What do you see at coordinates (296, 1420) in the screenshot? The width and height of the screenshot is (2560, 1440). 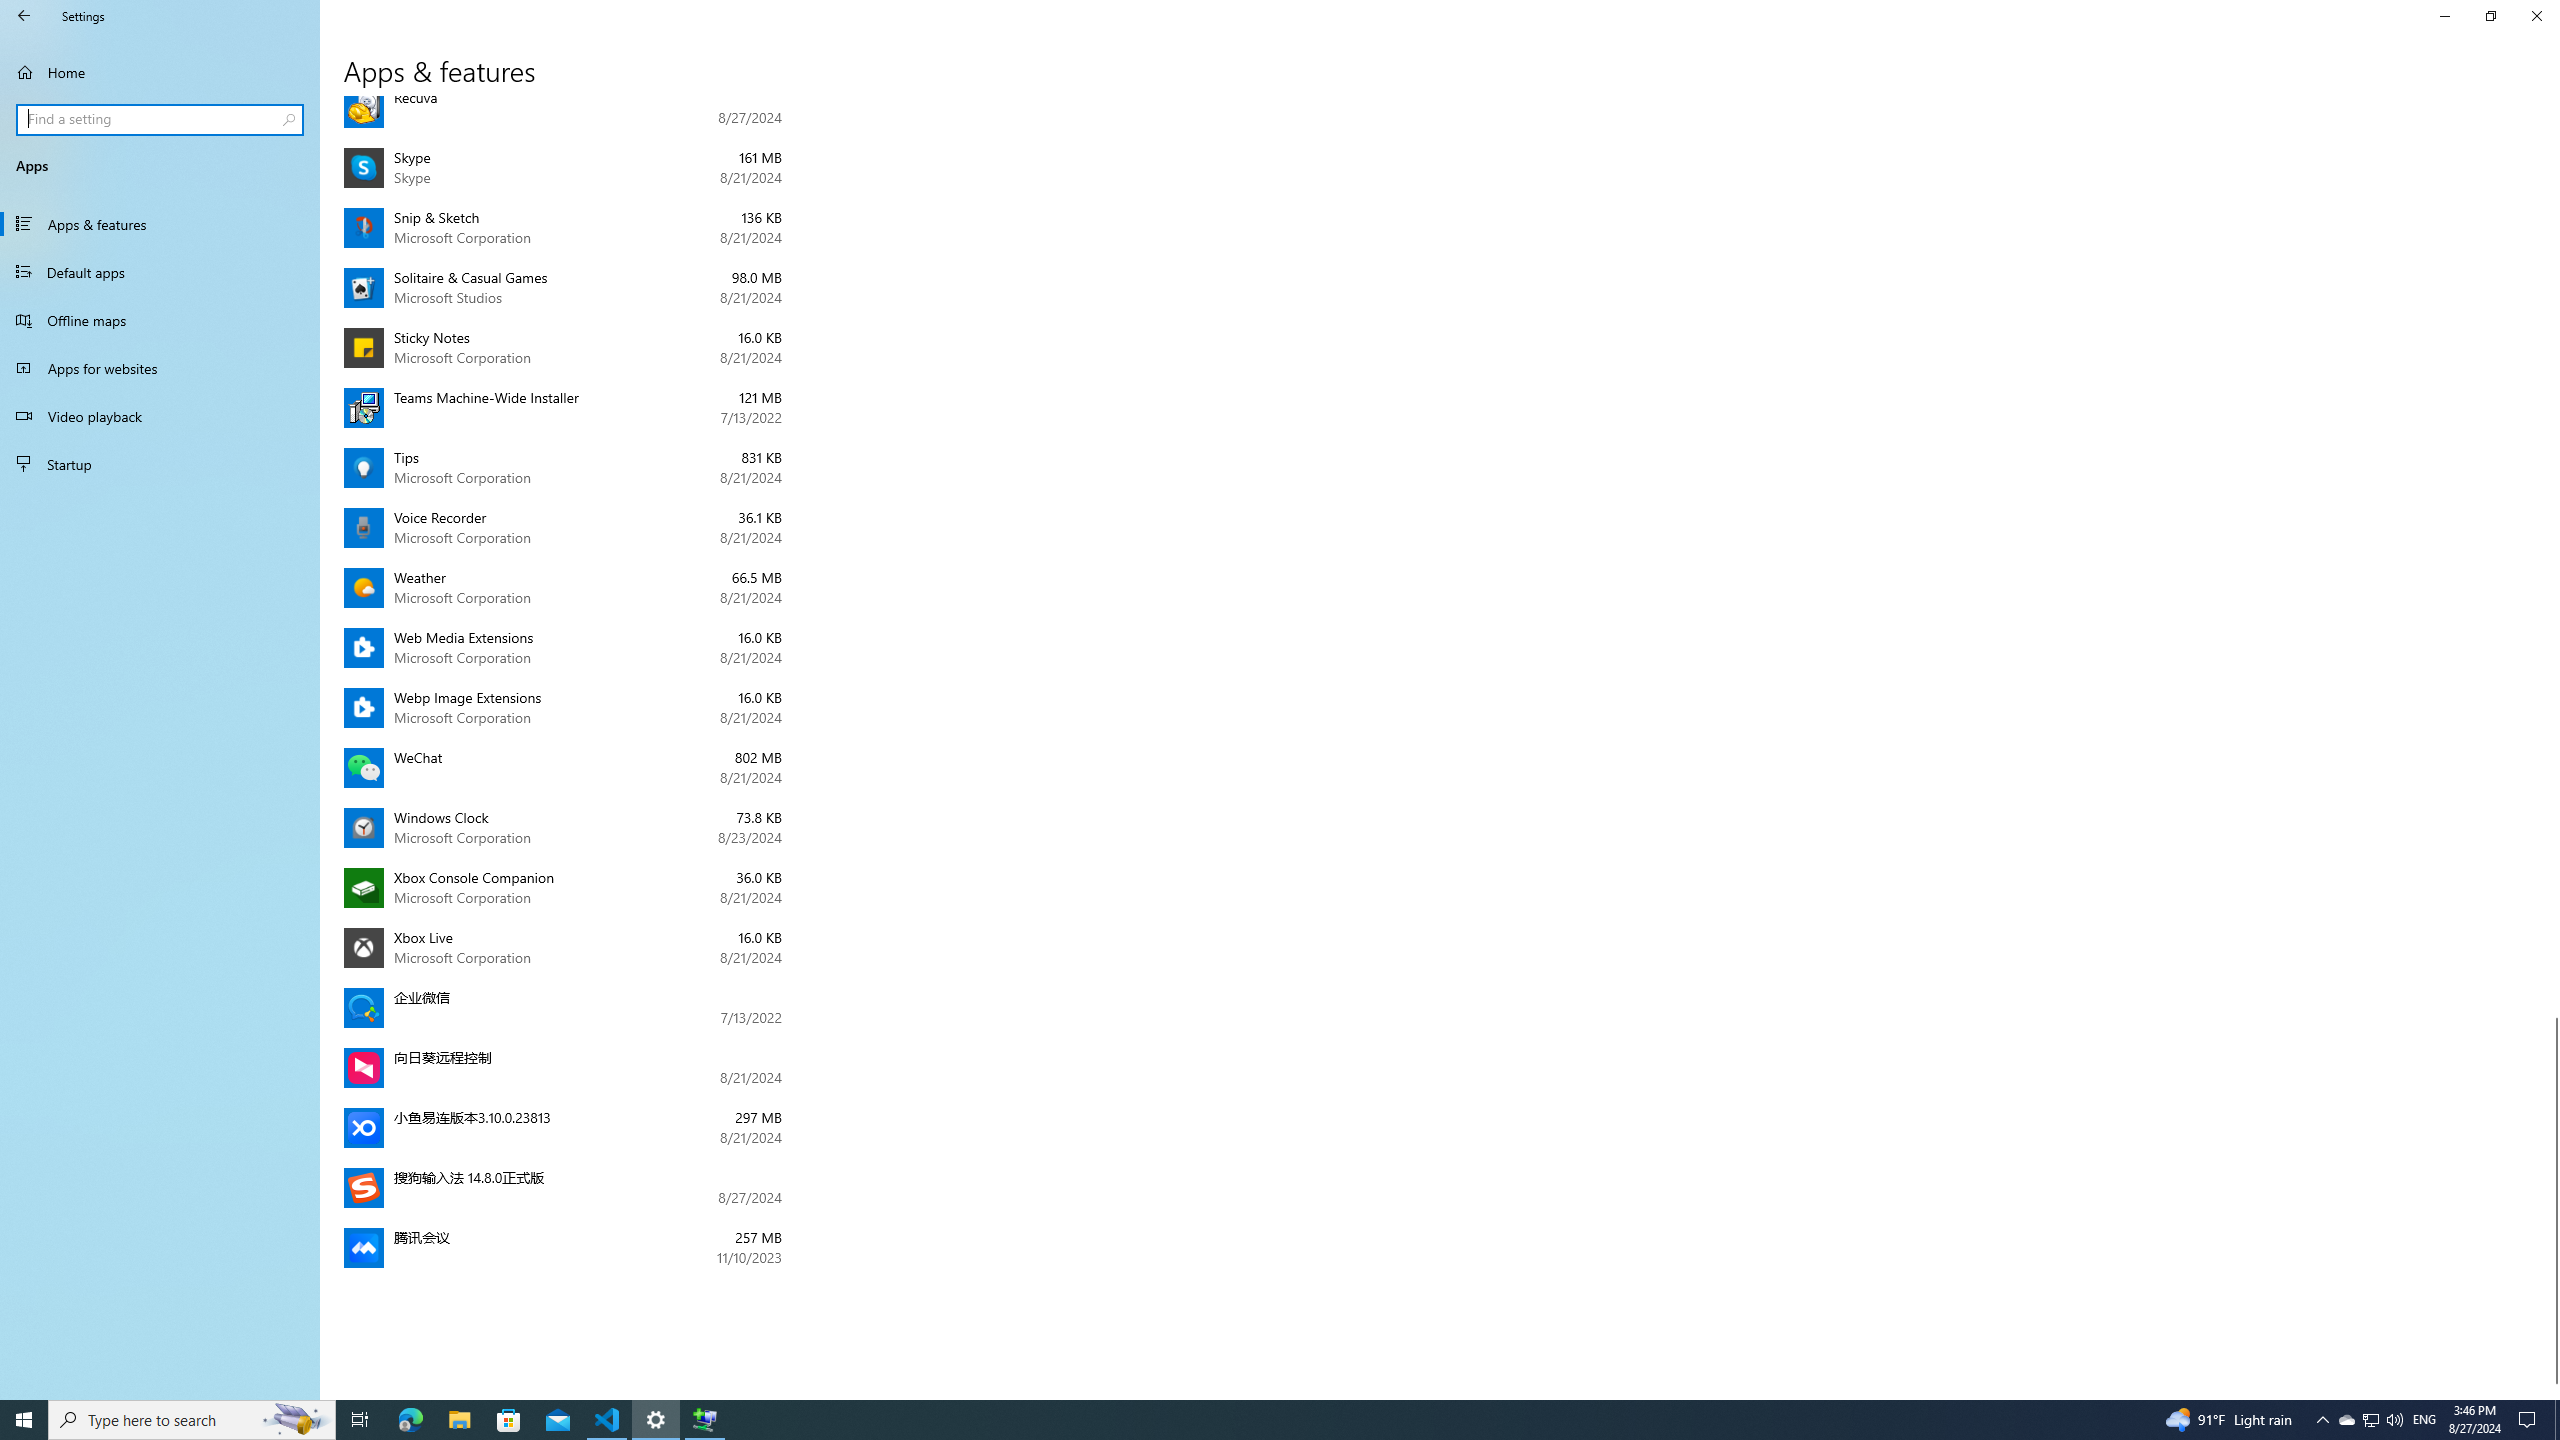 I see `Search highlights icon opens search home window` at bounding box center [296, 1420].